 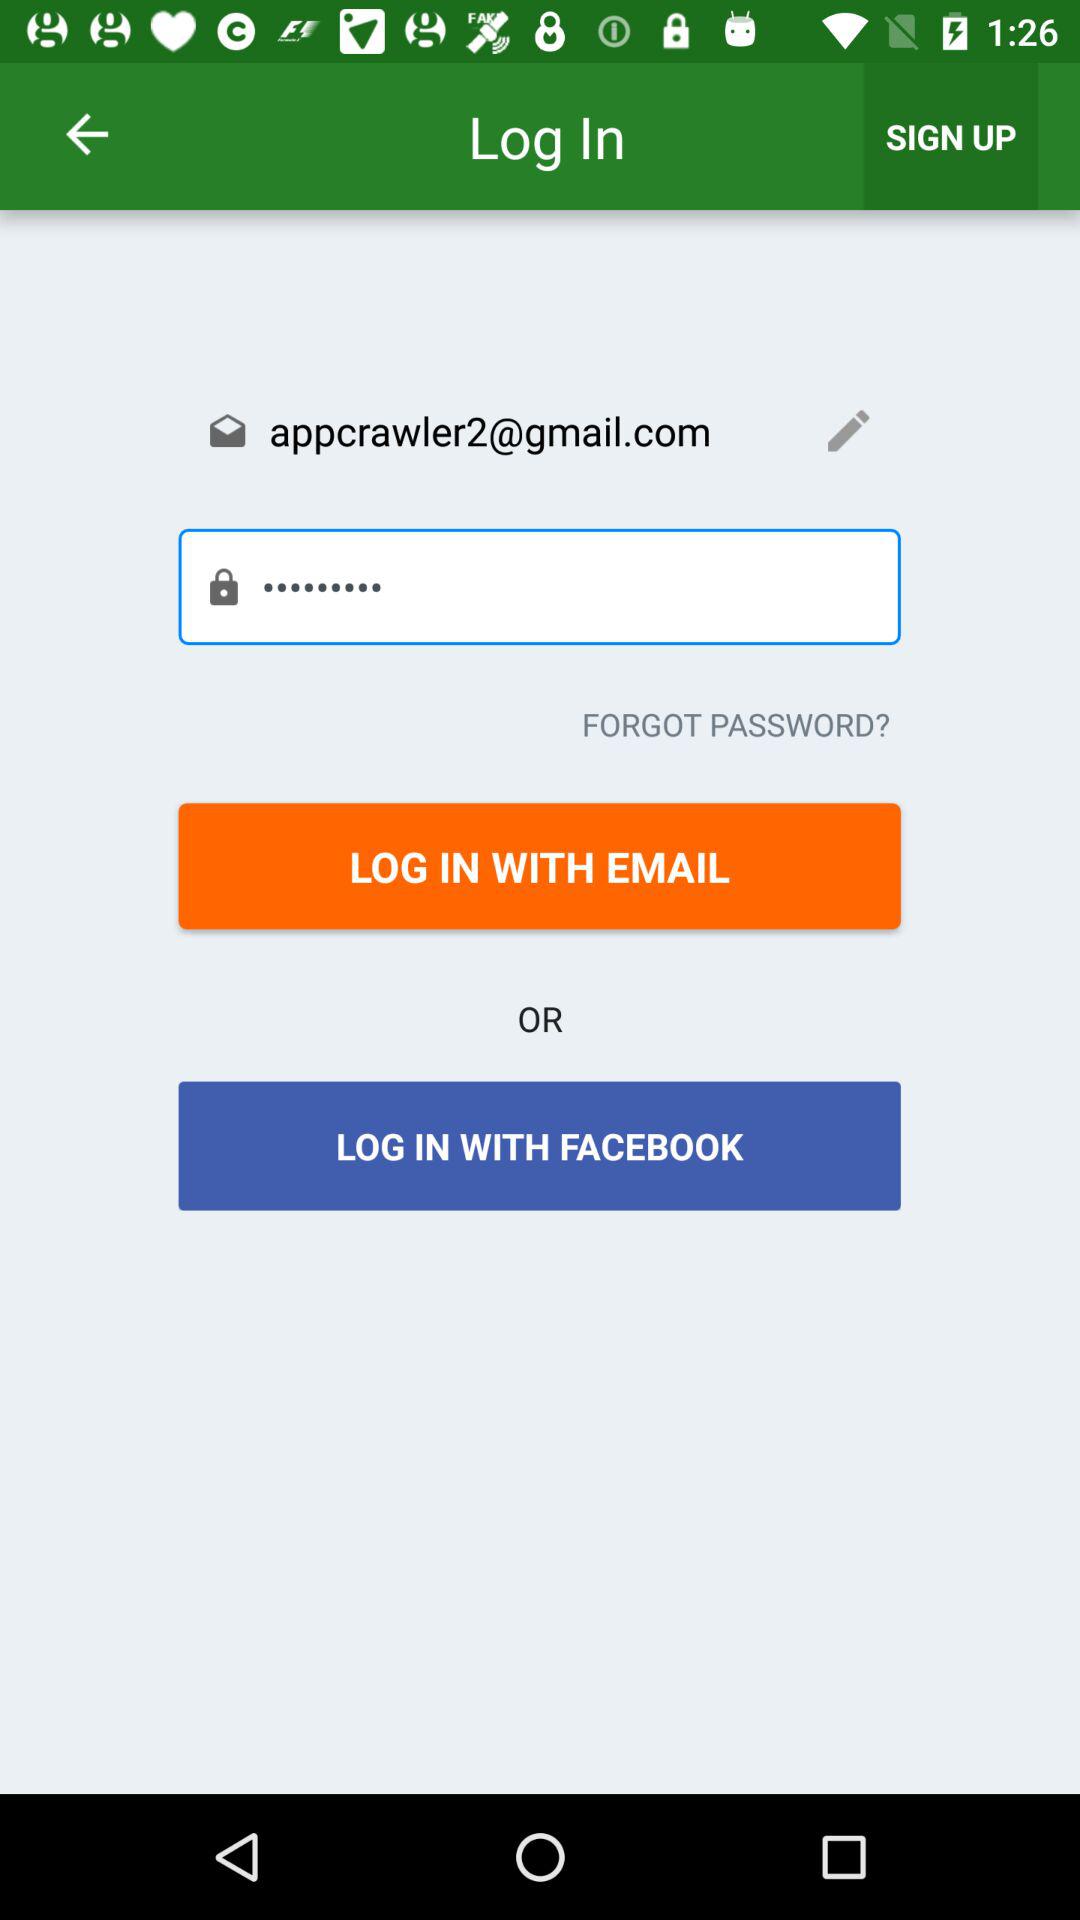 What do you see at coordinates (539, 430) in the screenshot?
I see `click the appcrawler2@gmail.com item` at bounding box center [539, 430].